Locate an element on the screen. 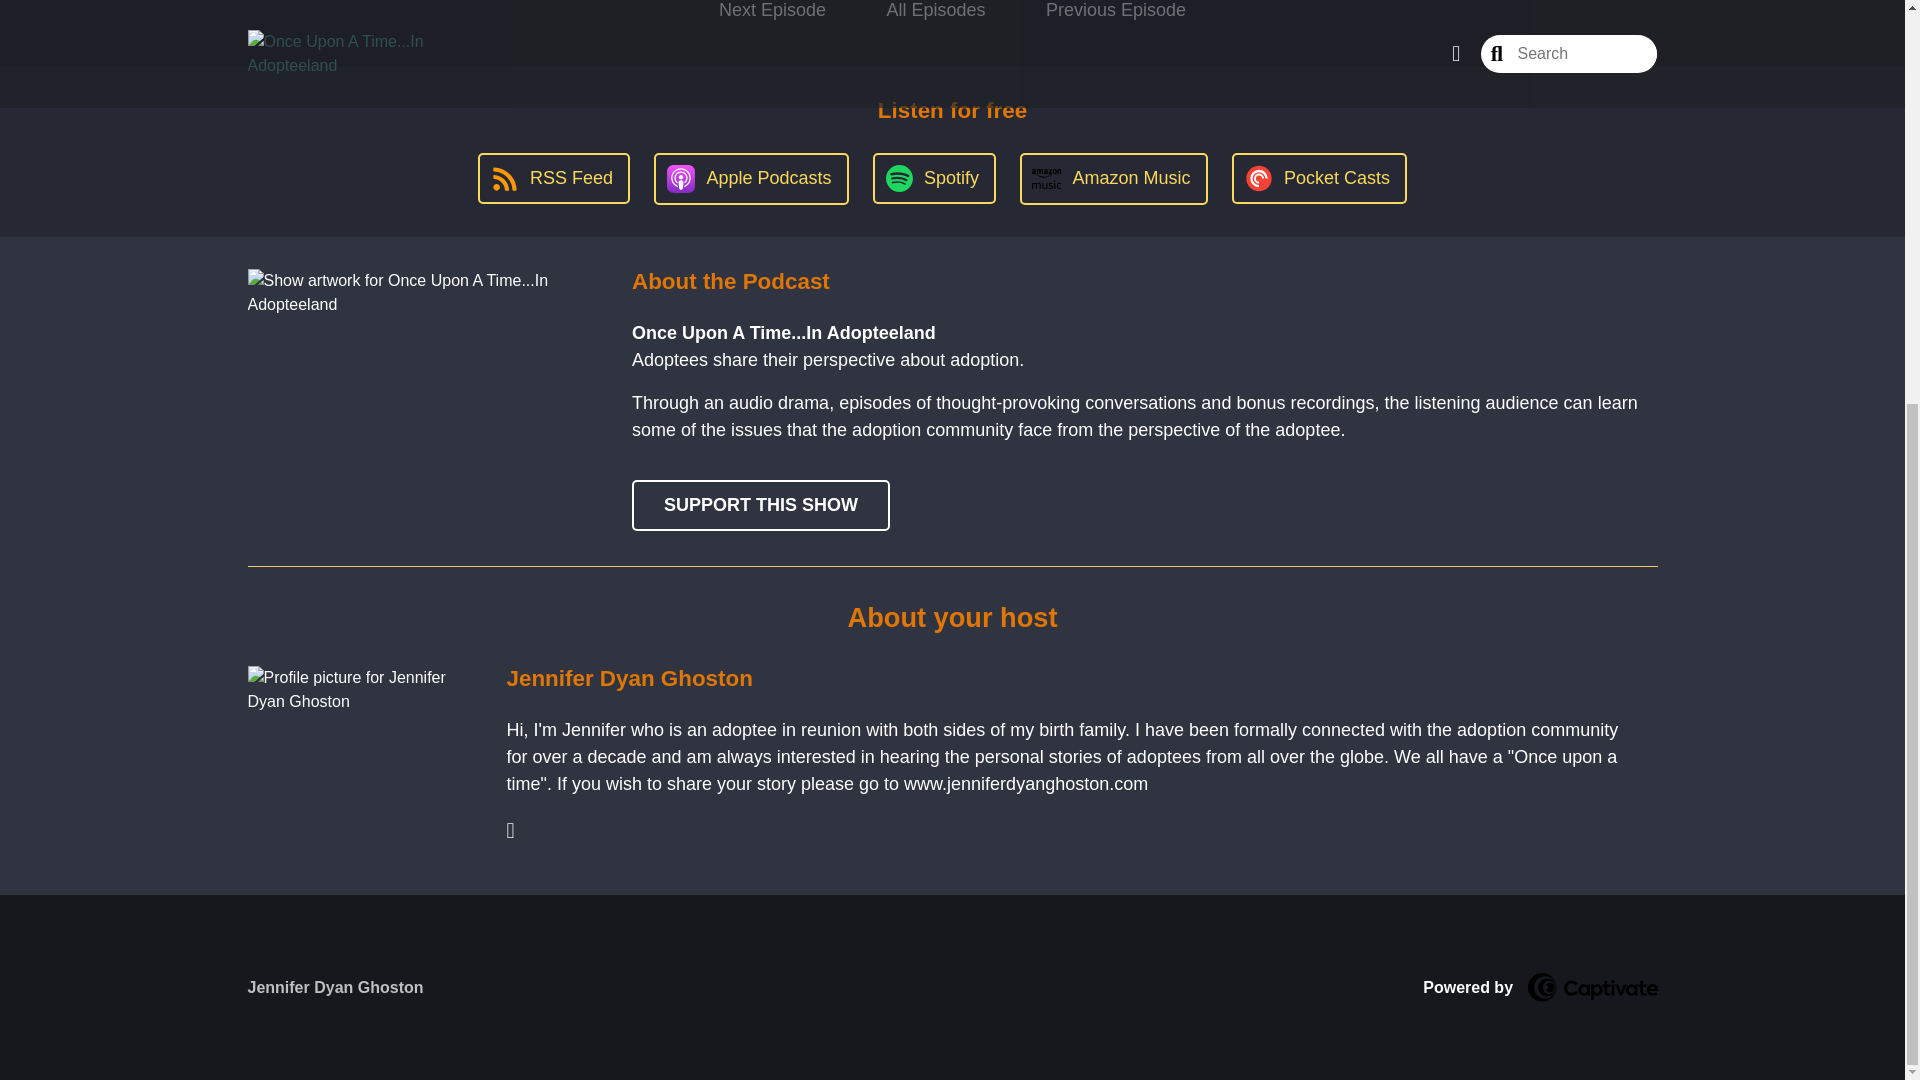  Amazon Music is located at coordinates (1113, 179).